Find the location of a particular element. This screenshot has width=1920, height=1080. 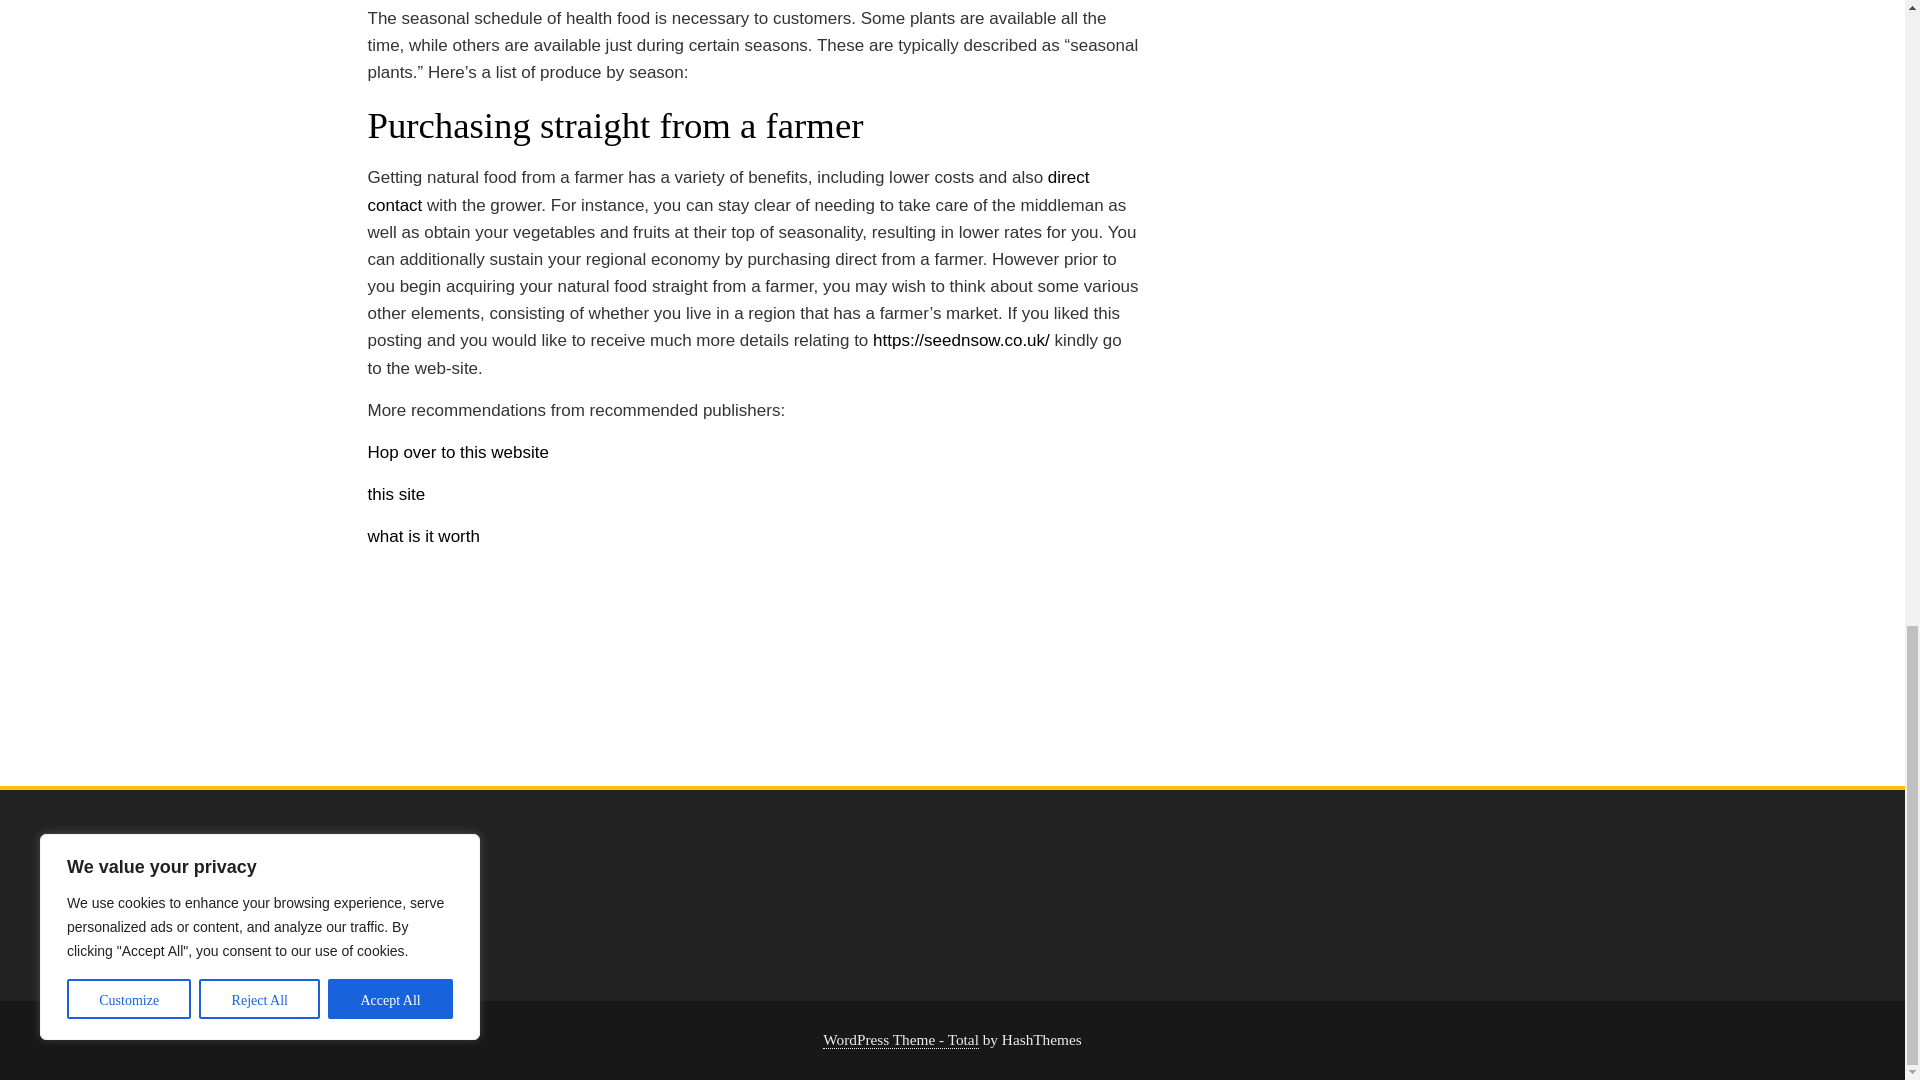

Hop over to this website is located at coordinates (458, 452).